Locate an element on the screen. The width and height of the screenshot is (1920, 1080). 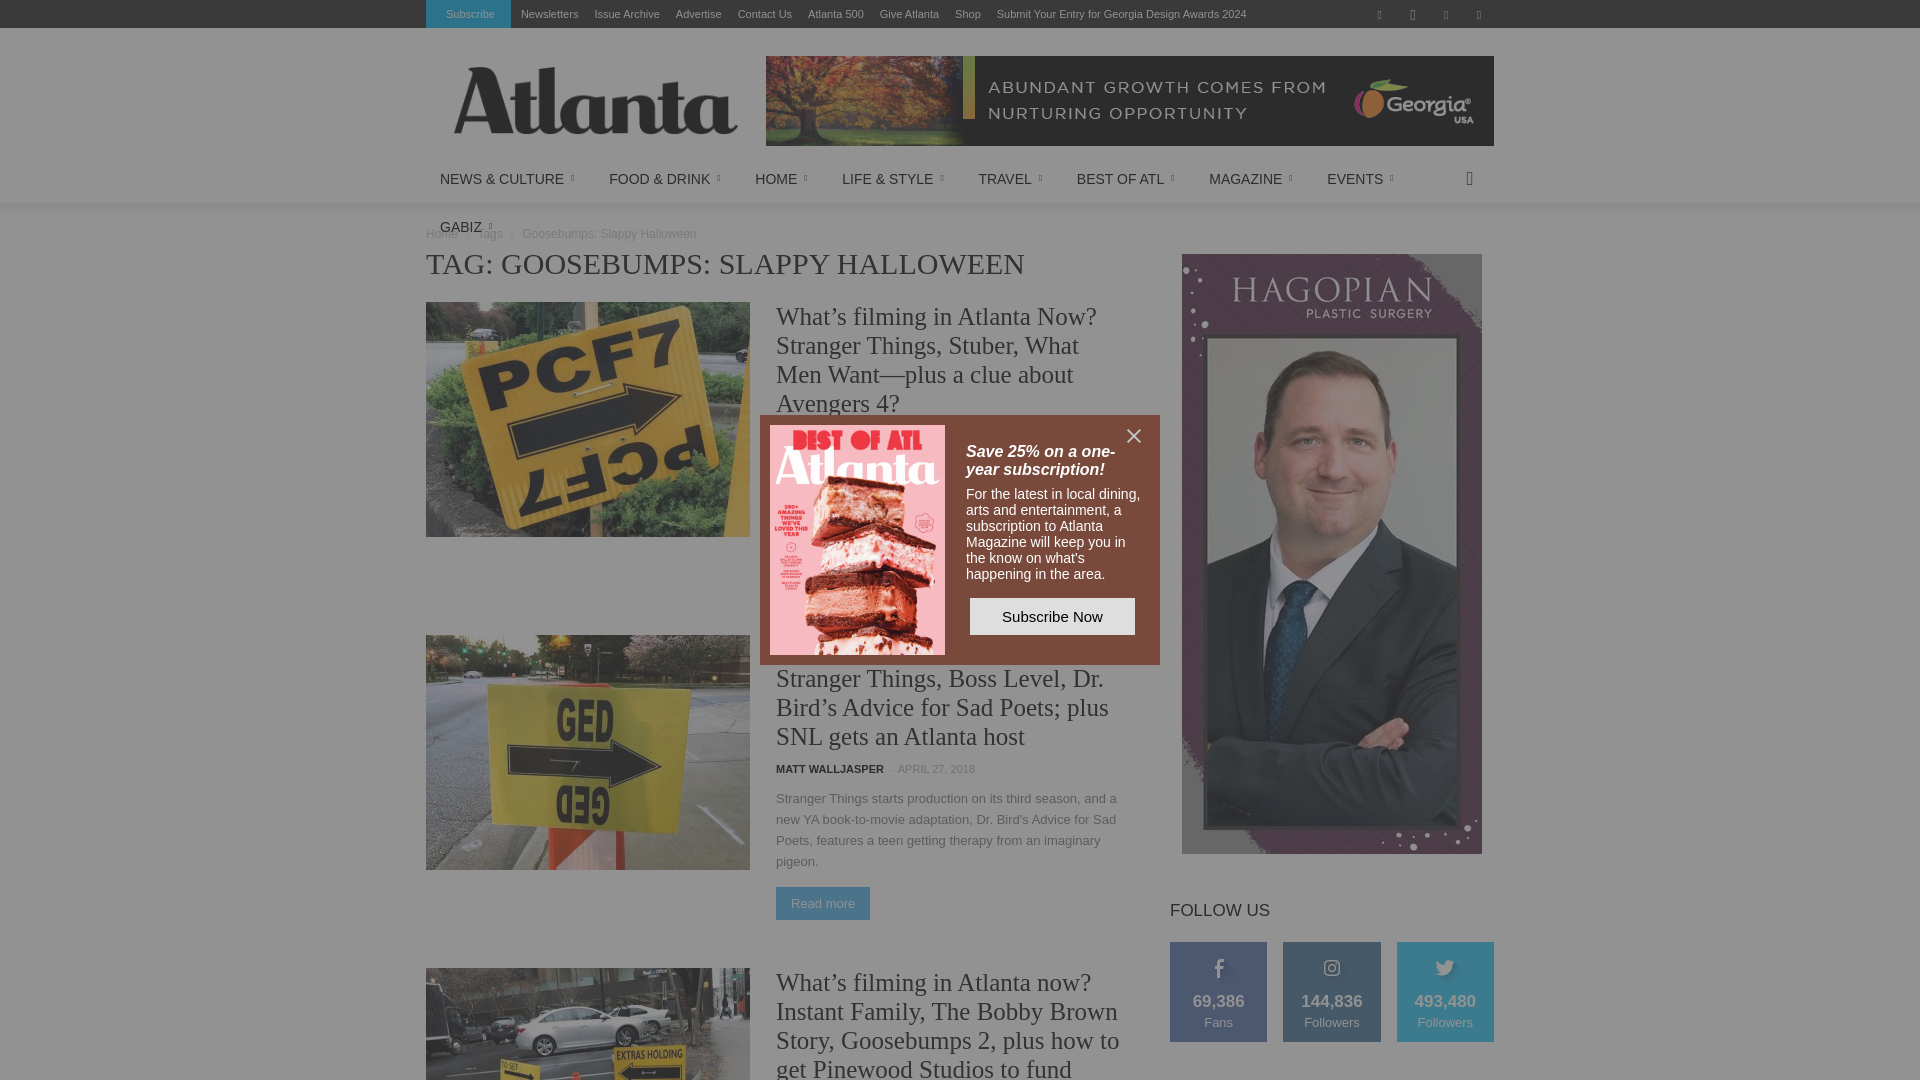
Atlanta Magazine is located at coordinates (595, 100).